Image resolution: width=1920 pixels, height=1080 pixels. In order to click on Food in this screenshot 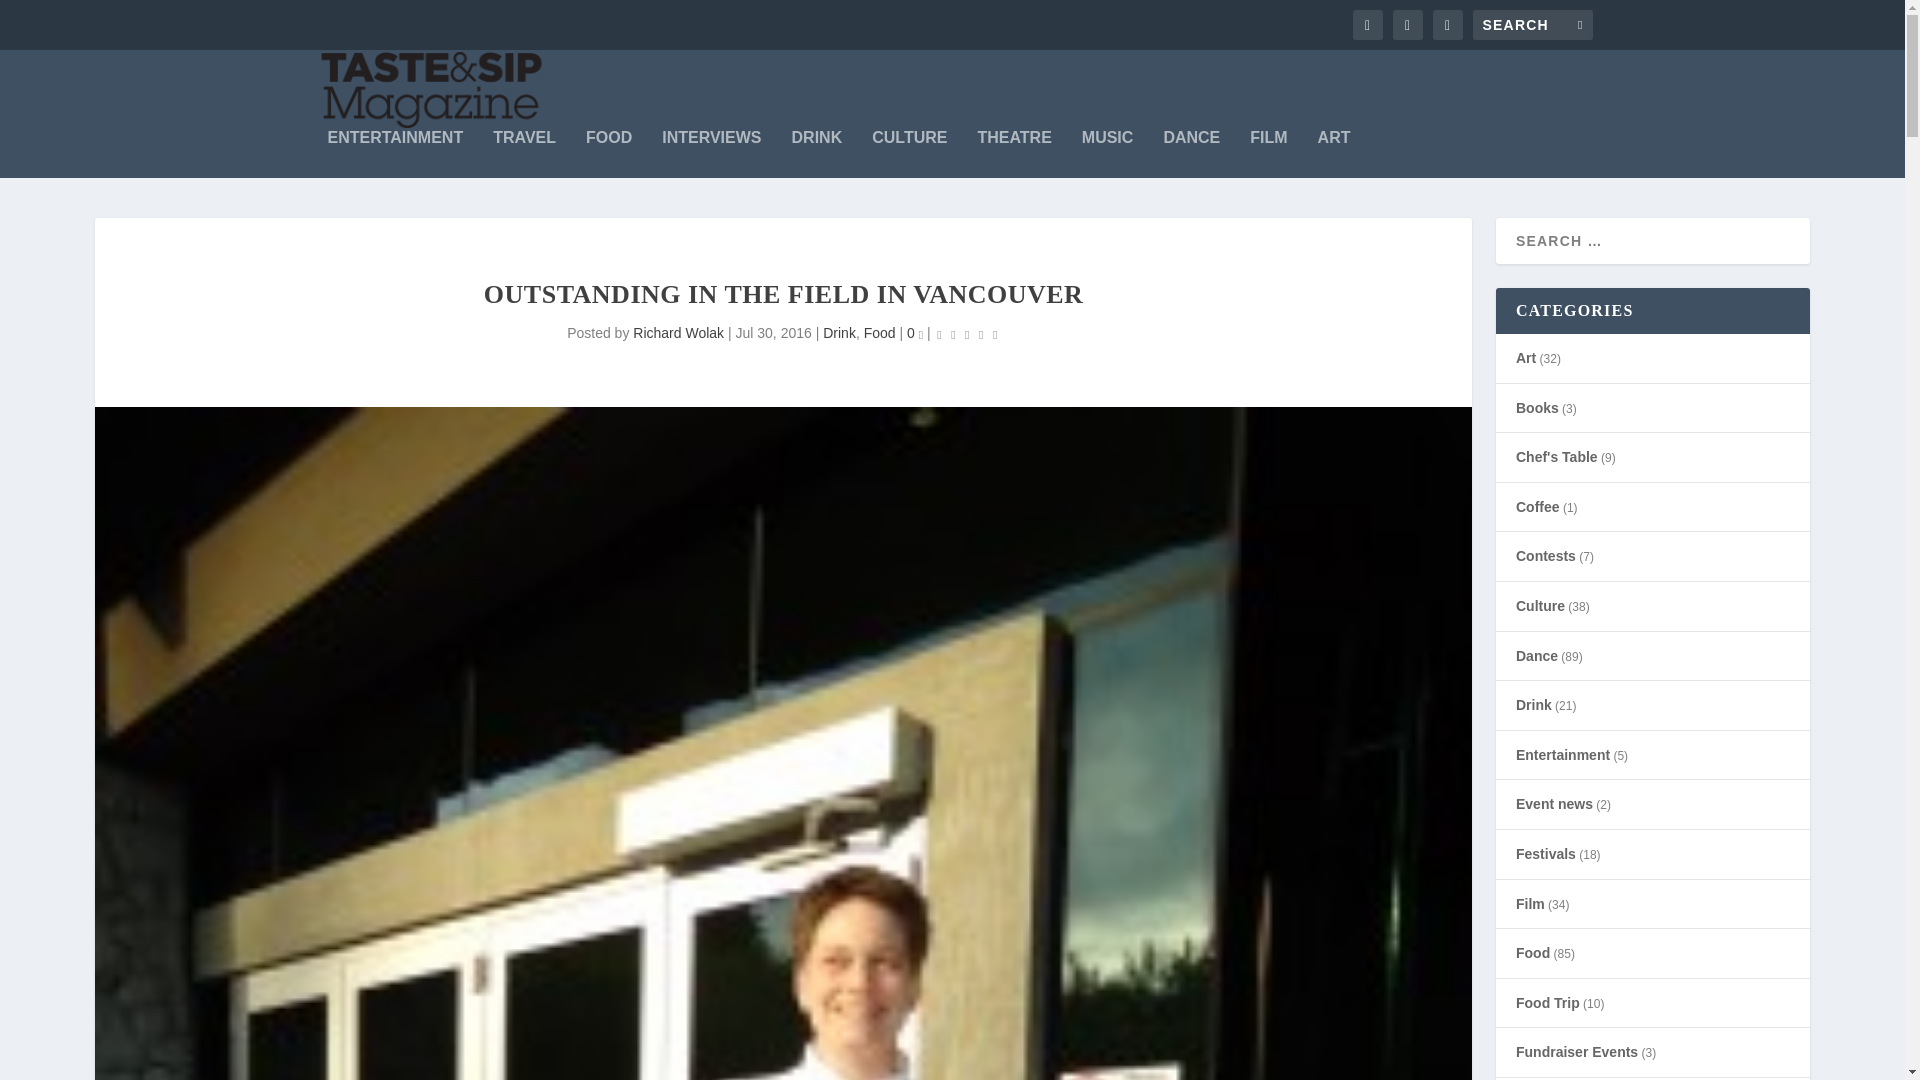, I will do `click(880, 333)`.